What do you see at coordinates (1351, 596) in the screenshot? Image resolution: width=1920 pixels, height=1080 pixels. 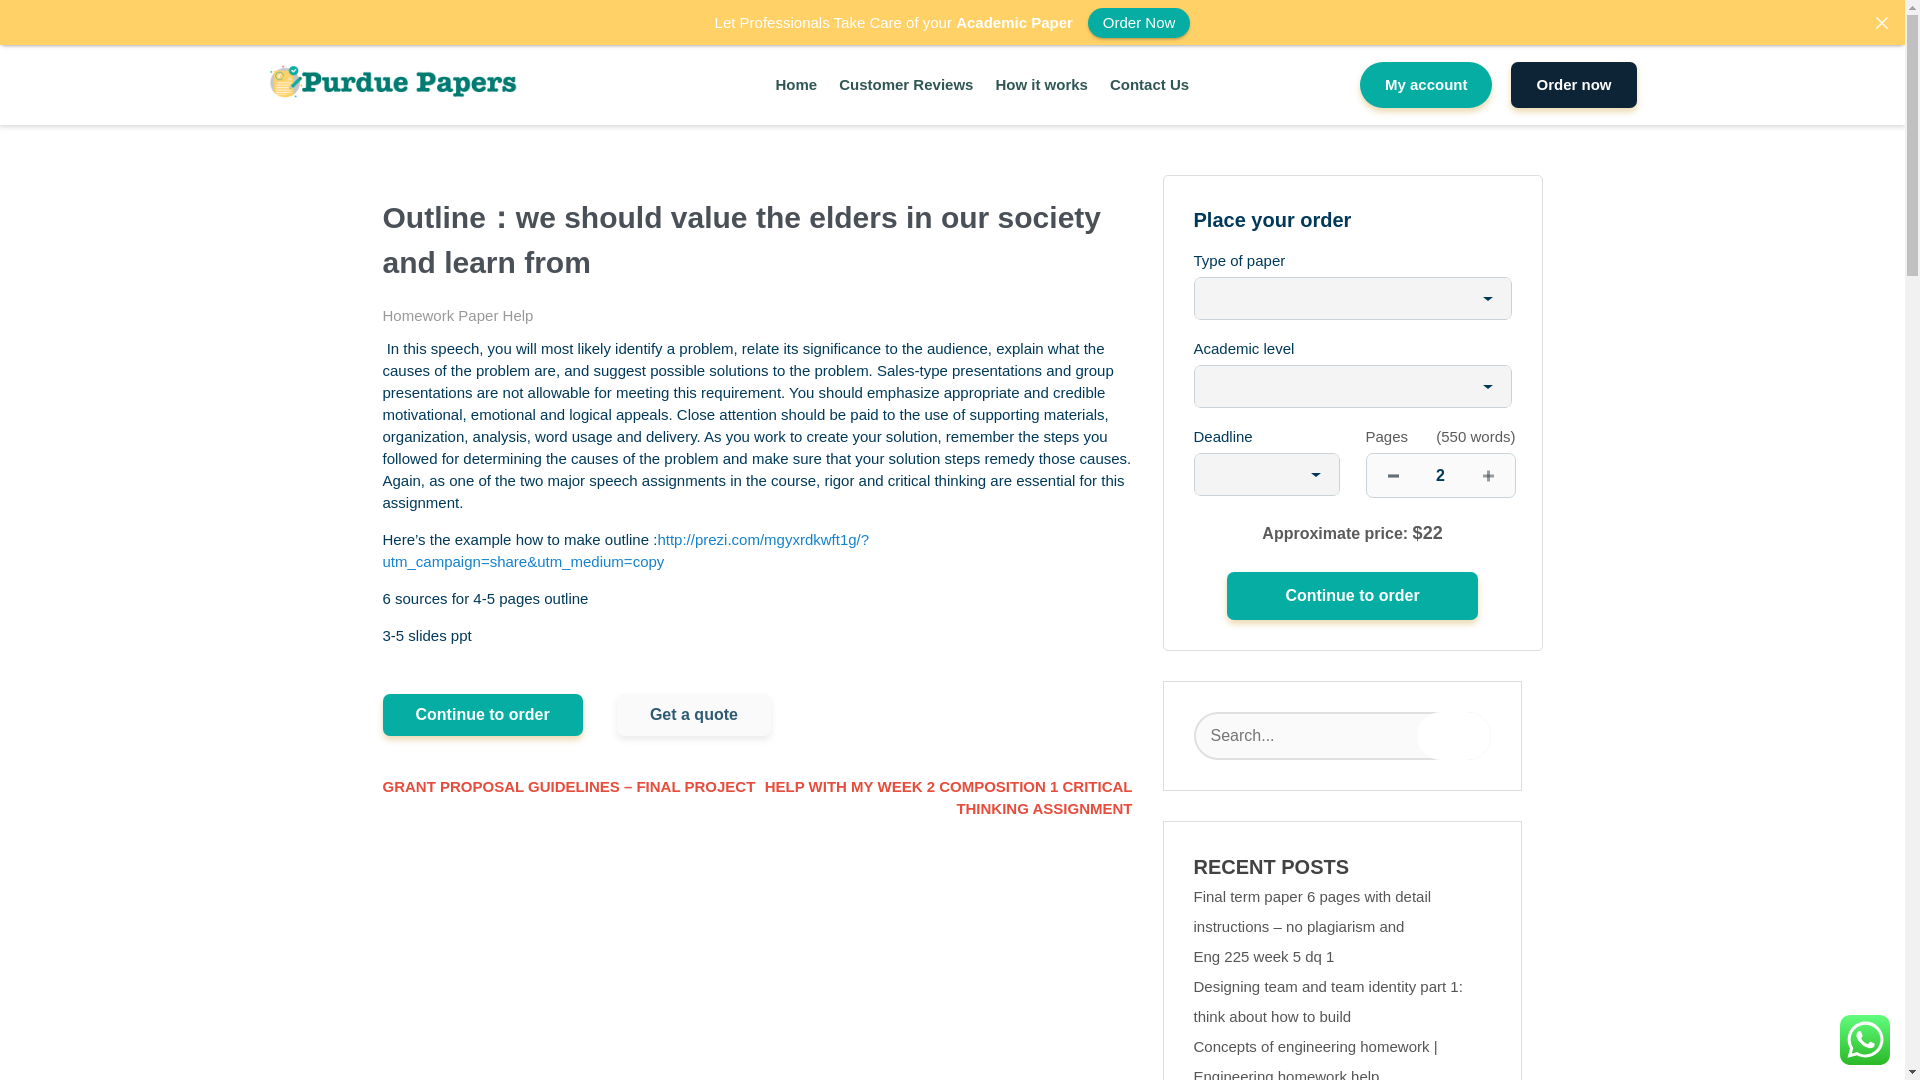 I see `Continue to order` at bounding box center [1351, 596].